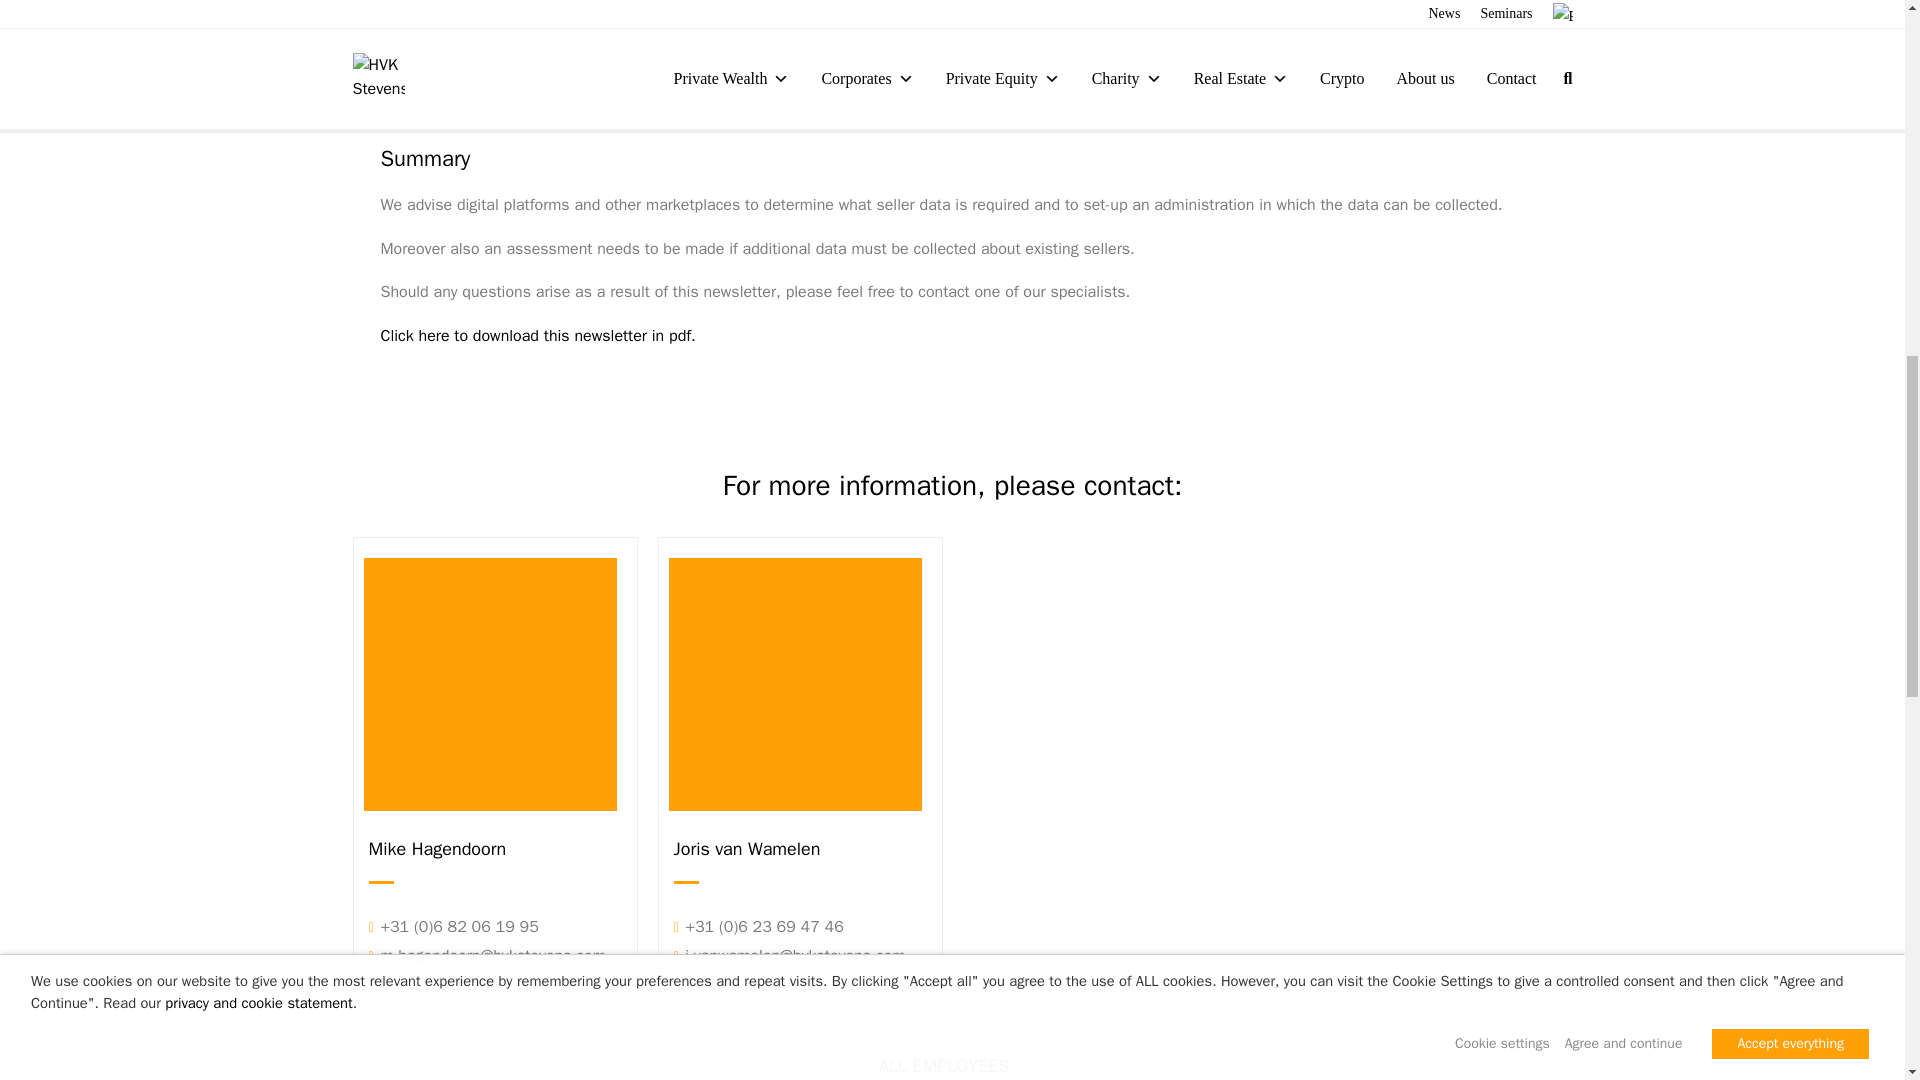 This screenshot has width=1920, height=1080. I want to click on Click here to download this newsletter in pdf., so click(538, 336).